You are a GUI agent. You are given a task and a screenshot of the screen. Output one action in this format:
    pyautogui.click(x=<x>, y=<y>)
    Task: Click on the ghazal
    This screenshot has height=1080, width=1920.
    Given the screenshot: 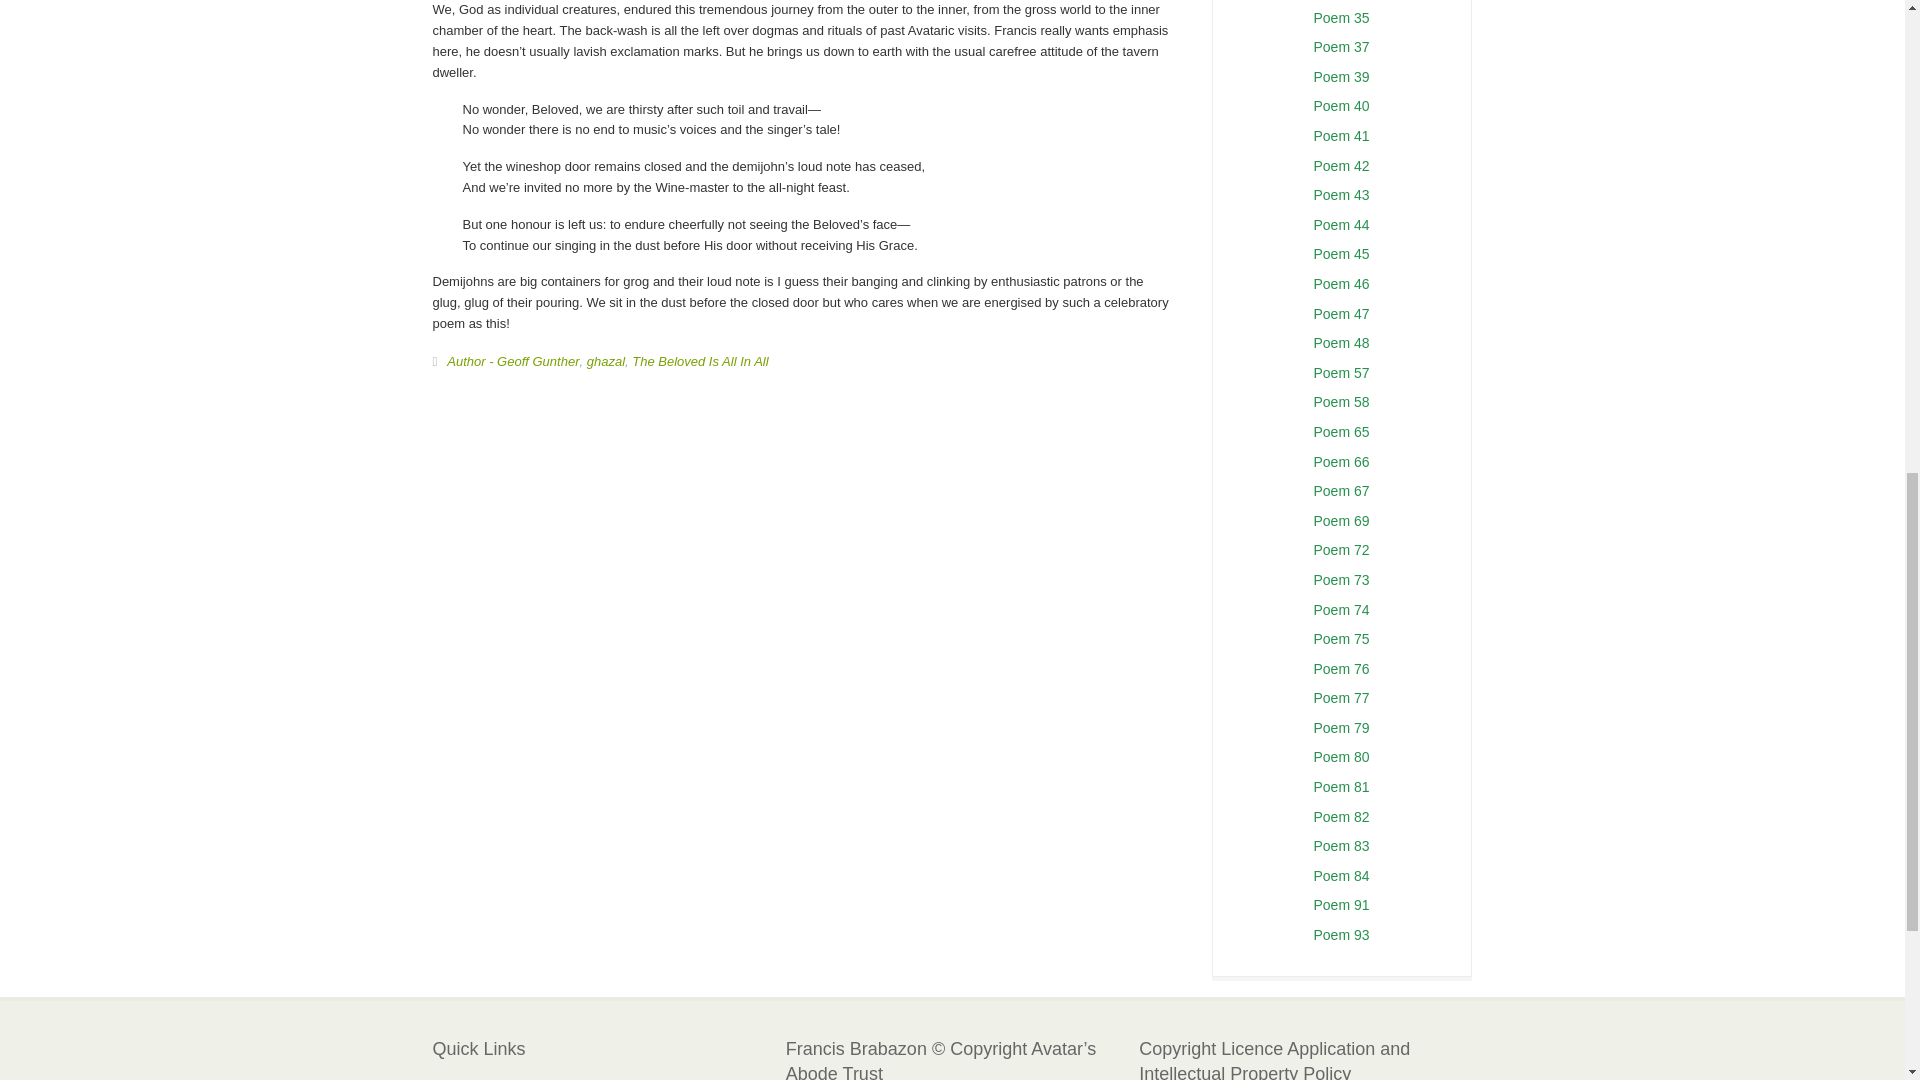 What is the action you would take?
    pyautogui.click(x=606, y=362)
    